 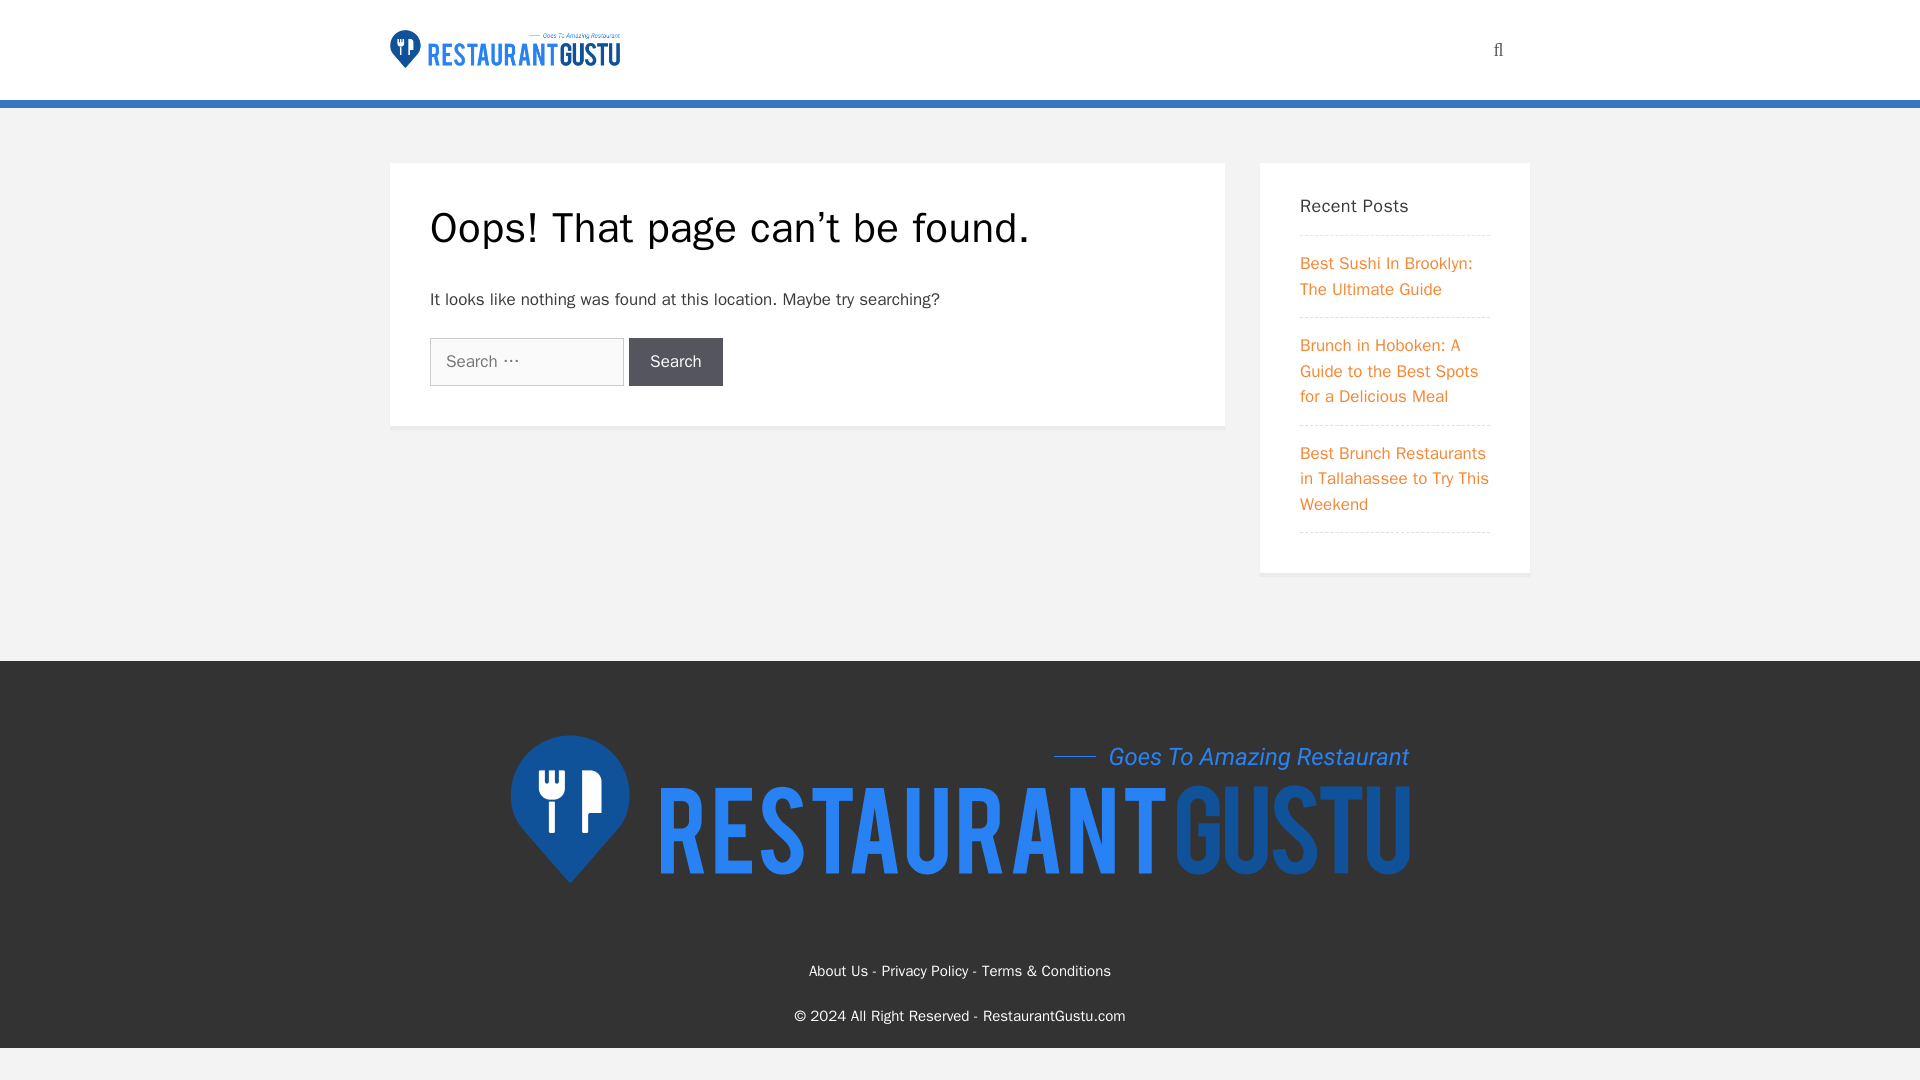 I want to click on Privacy Policy, so click(x=925, y=970).